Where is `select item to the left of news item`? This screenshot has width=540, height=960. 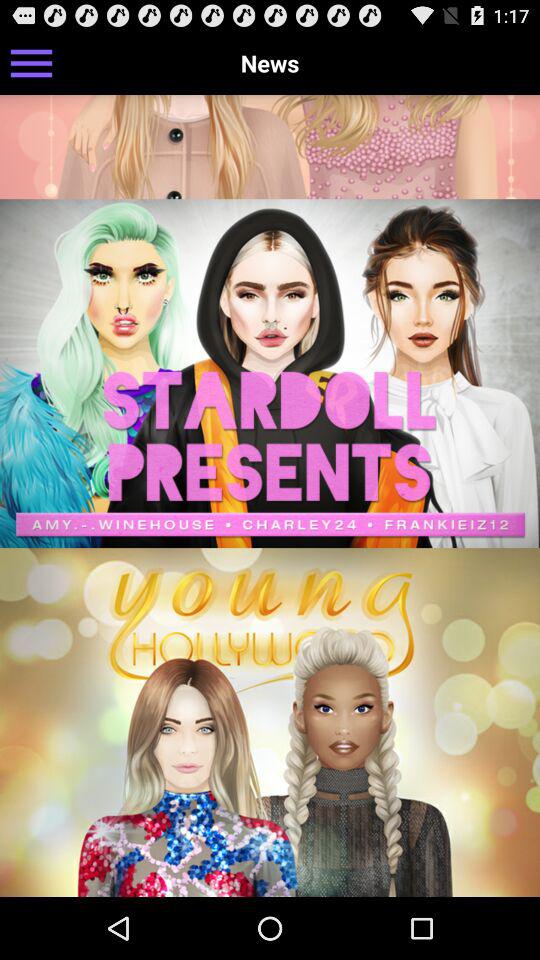 select item to the left of news item is located at coordinates (32, 62).